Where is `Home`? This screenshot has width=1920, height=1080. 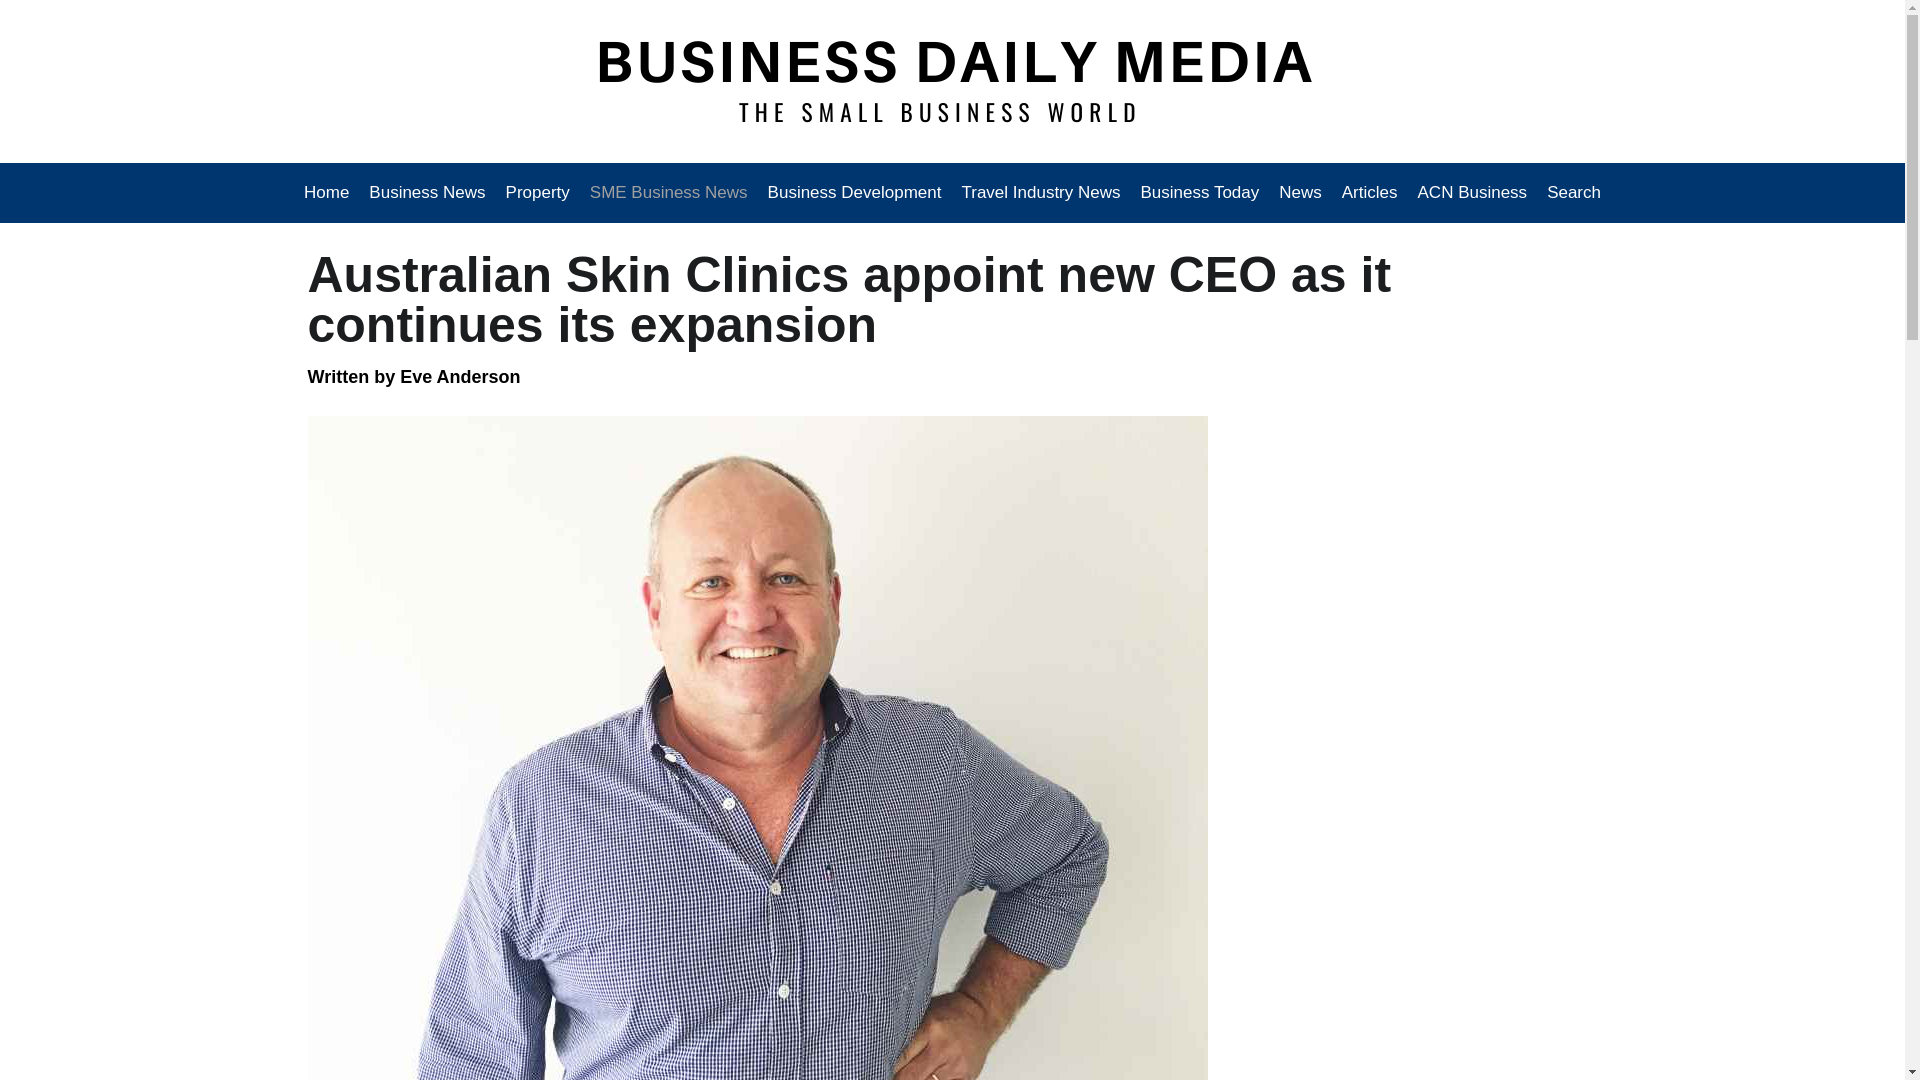
Home is located at coordinates (331, 192).